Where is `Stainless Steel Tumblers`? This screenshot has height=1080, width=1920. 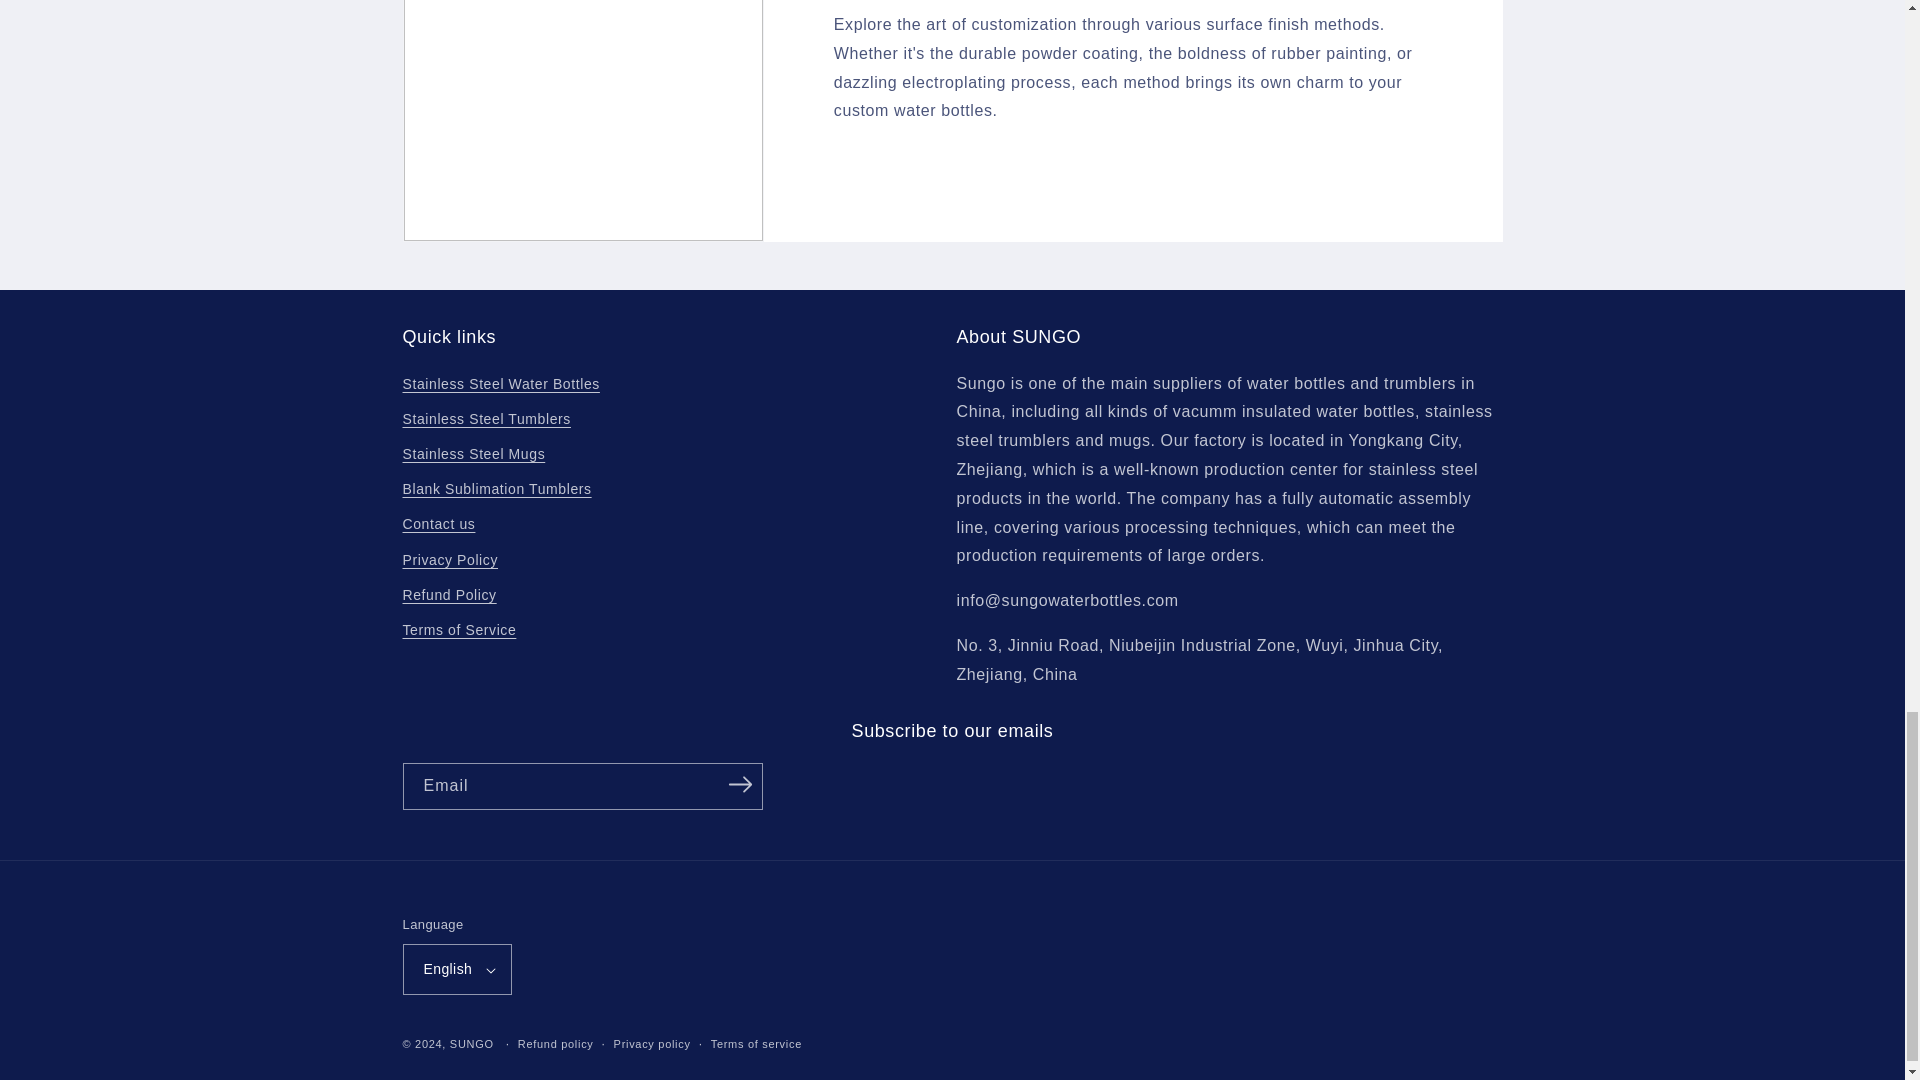
Stainless Steel Tumblers is located at coordinates (486, 419).